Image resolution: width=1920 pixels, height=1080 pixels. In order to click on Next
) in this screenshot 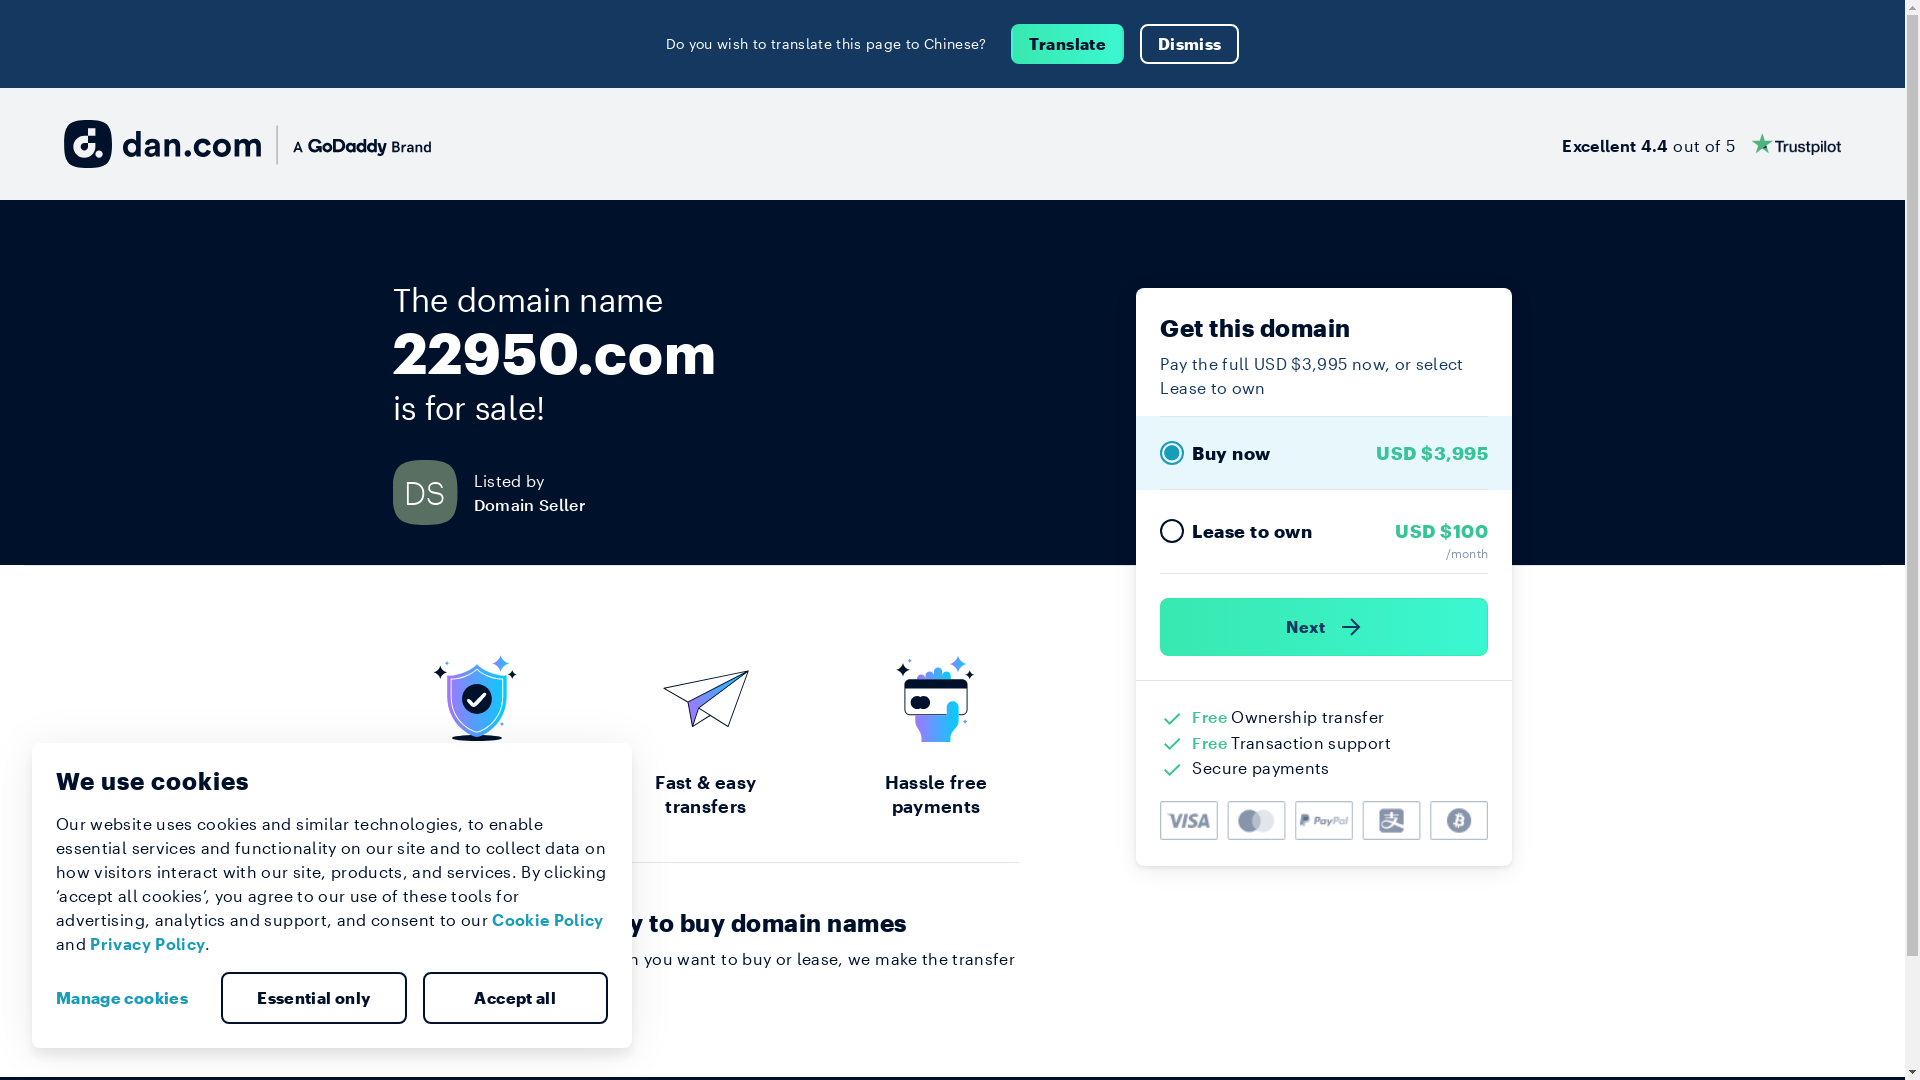, I will do `click(1324, 627)`.